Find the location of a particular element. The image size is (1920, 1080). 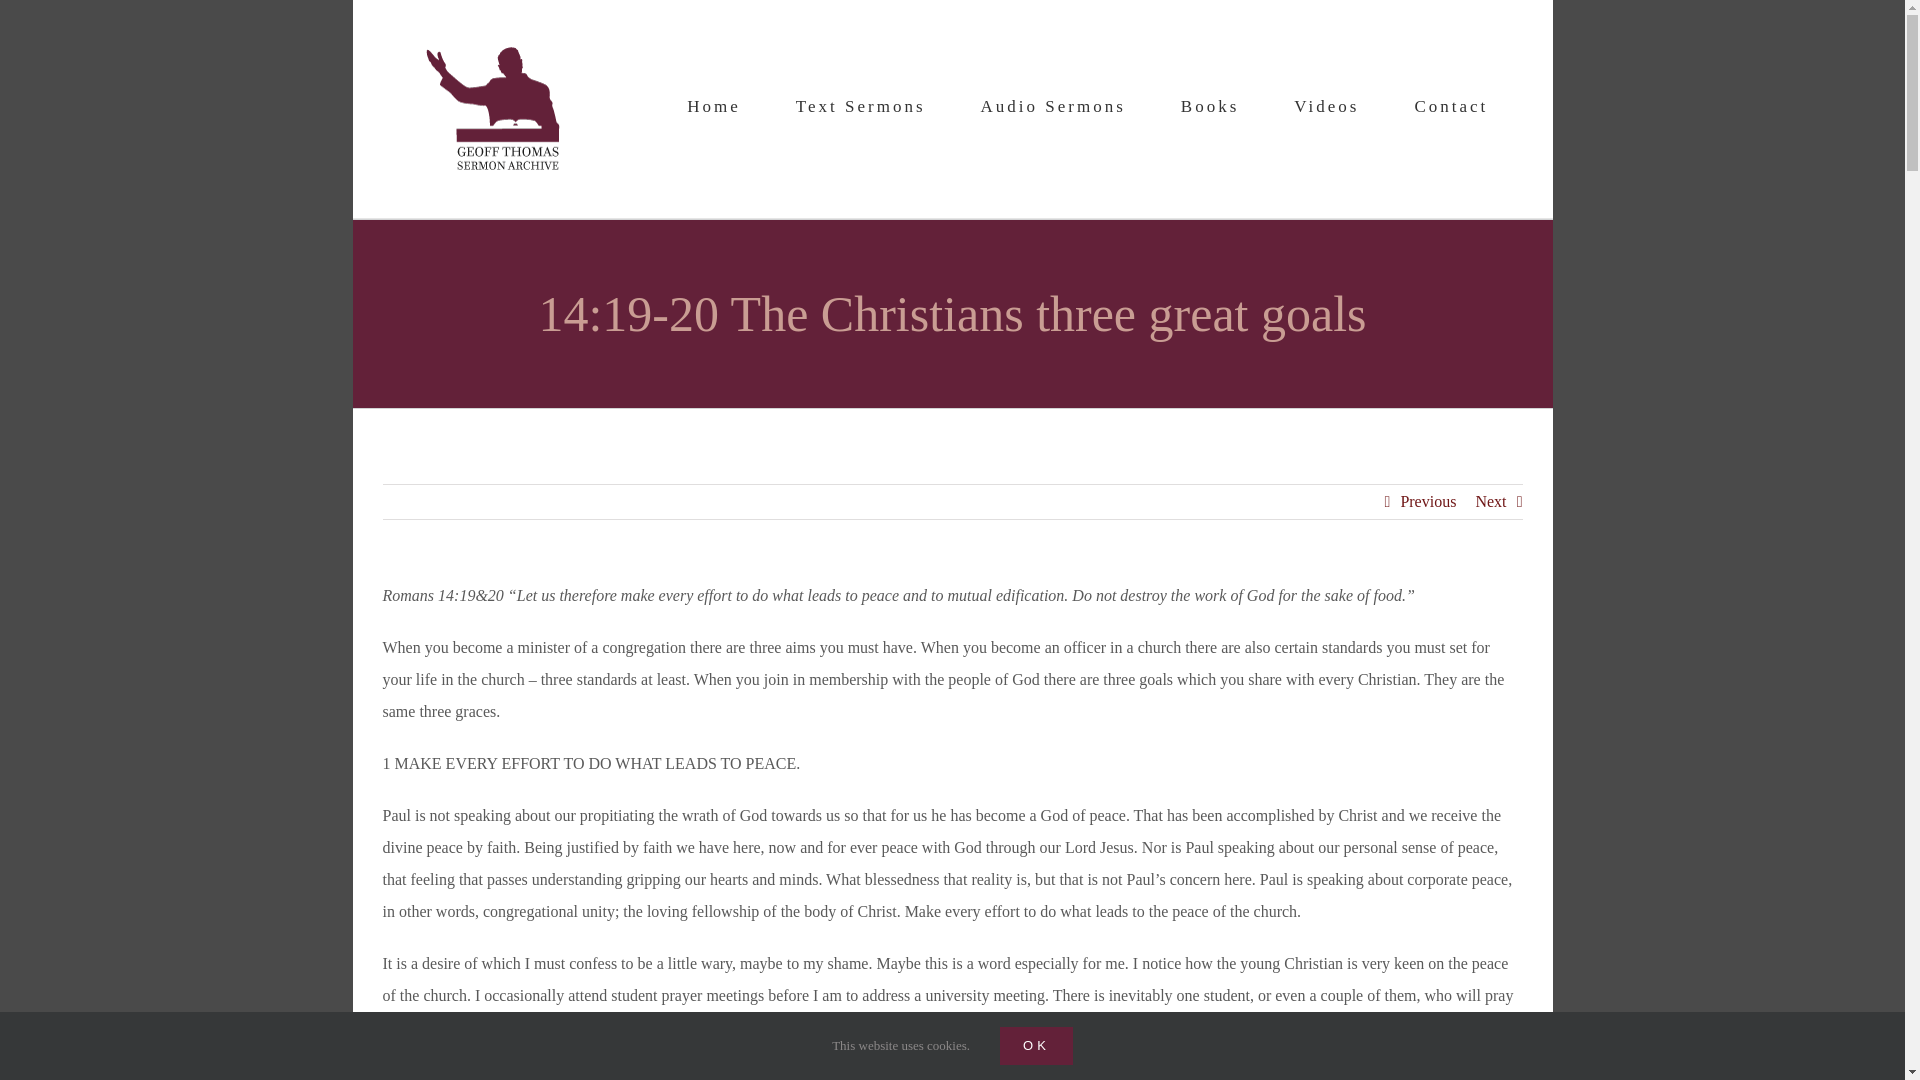

OK is located at coordinates (1036, 1046).